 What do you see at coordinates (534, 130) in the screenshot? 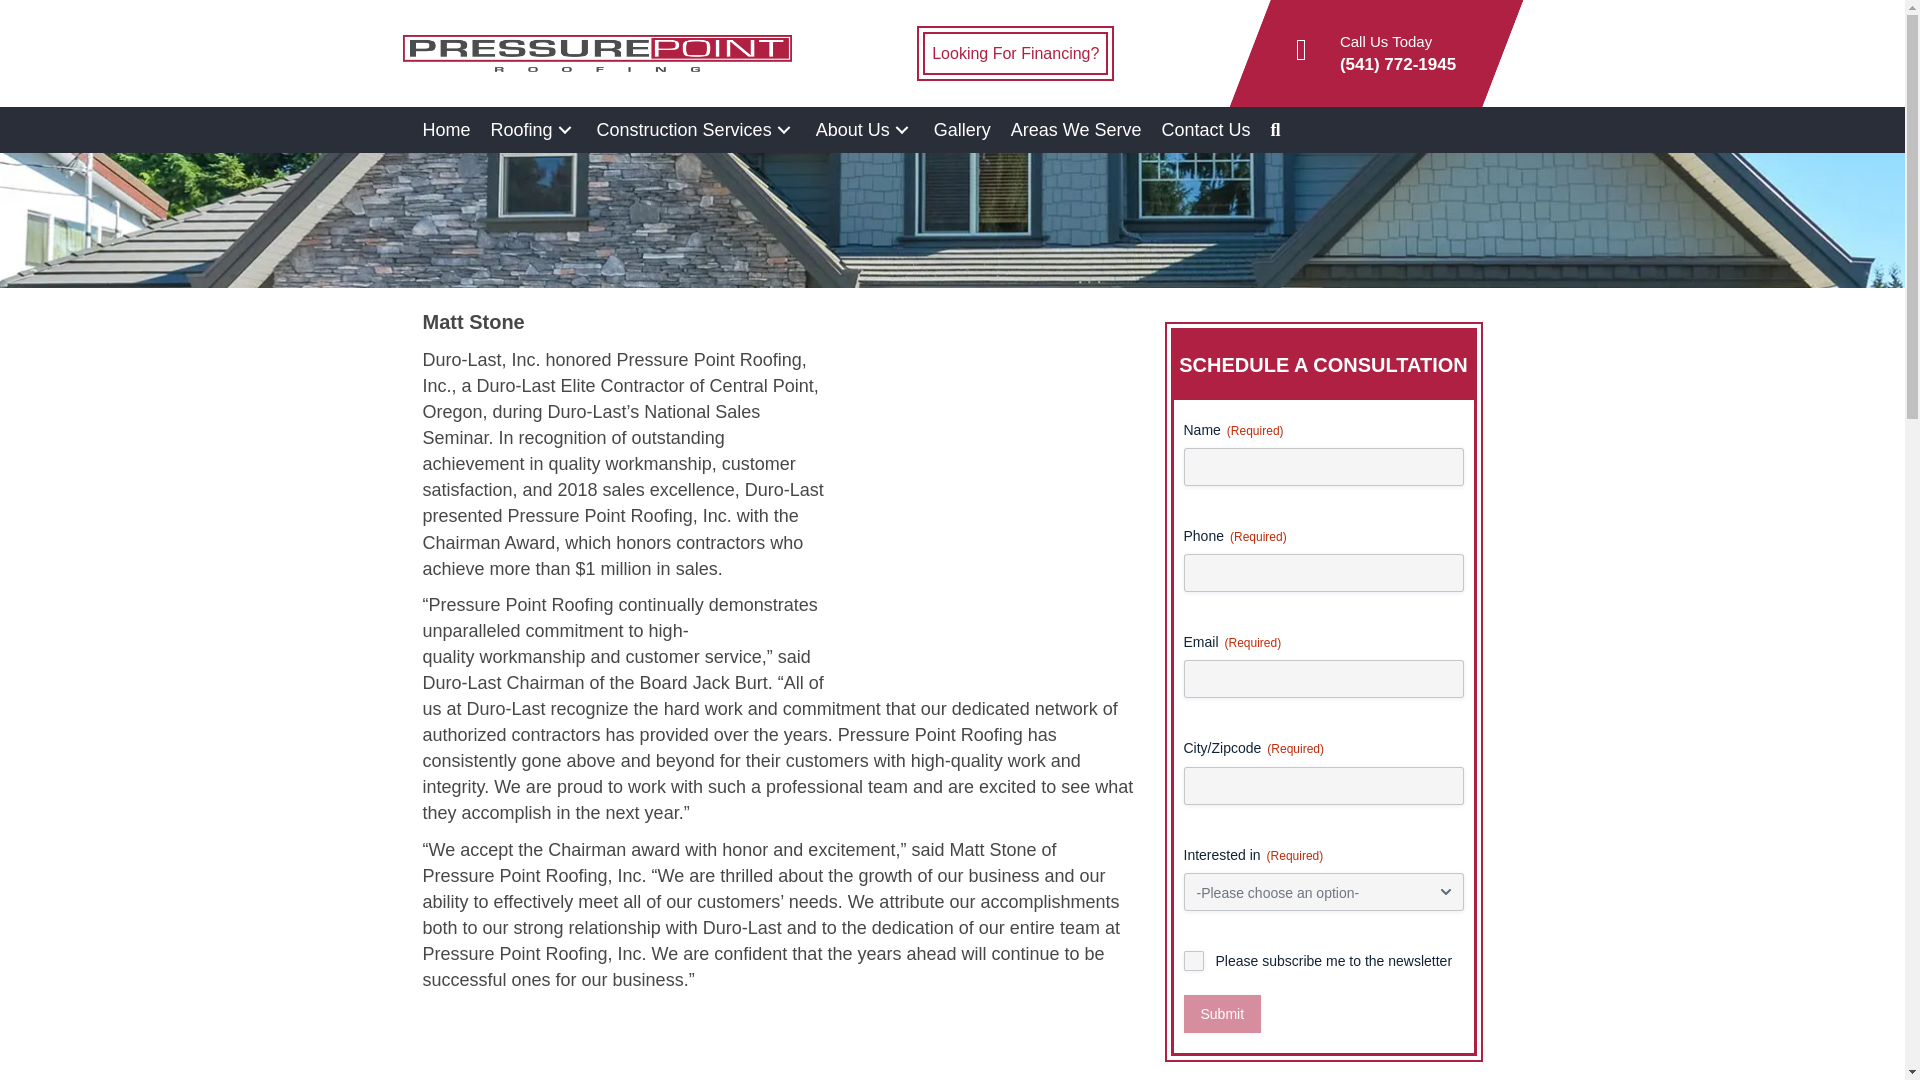
I see `Roofing` at bounding box center [534, 130].